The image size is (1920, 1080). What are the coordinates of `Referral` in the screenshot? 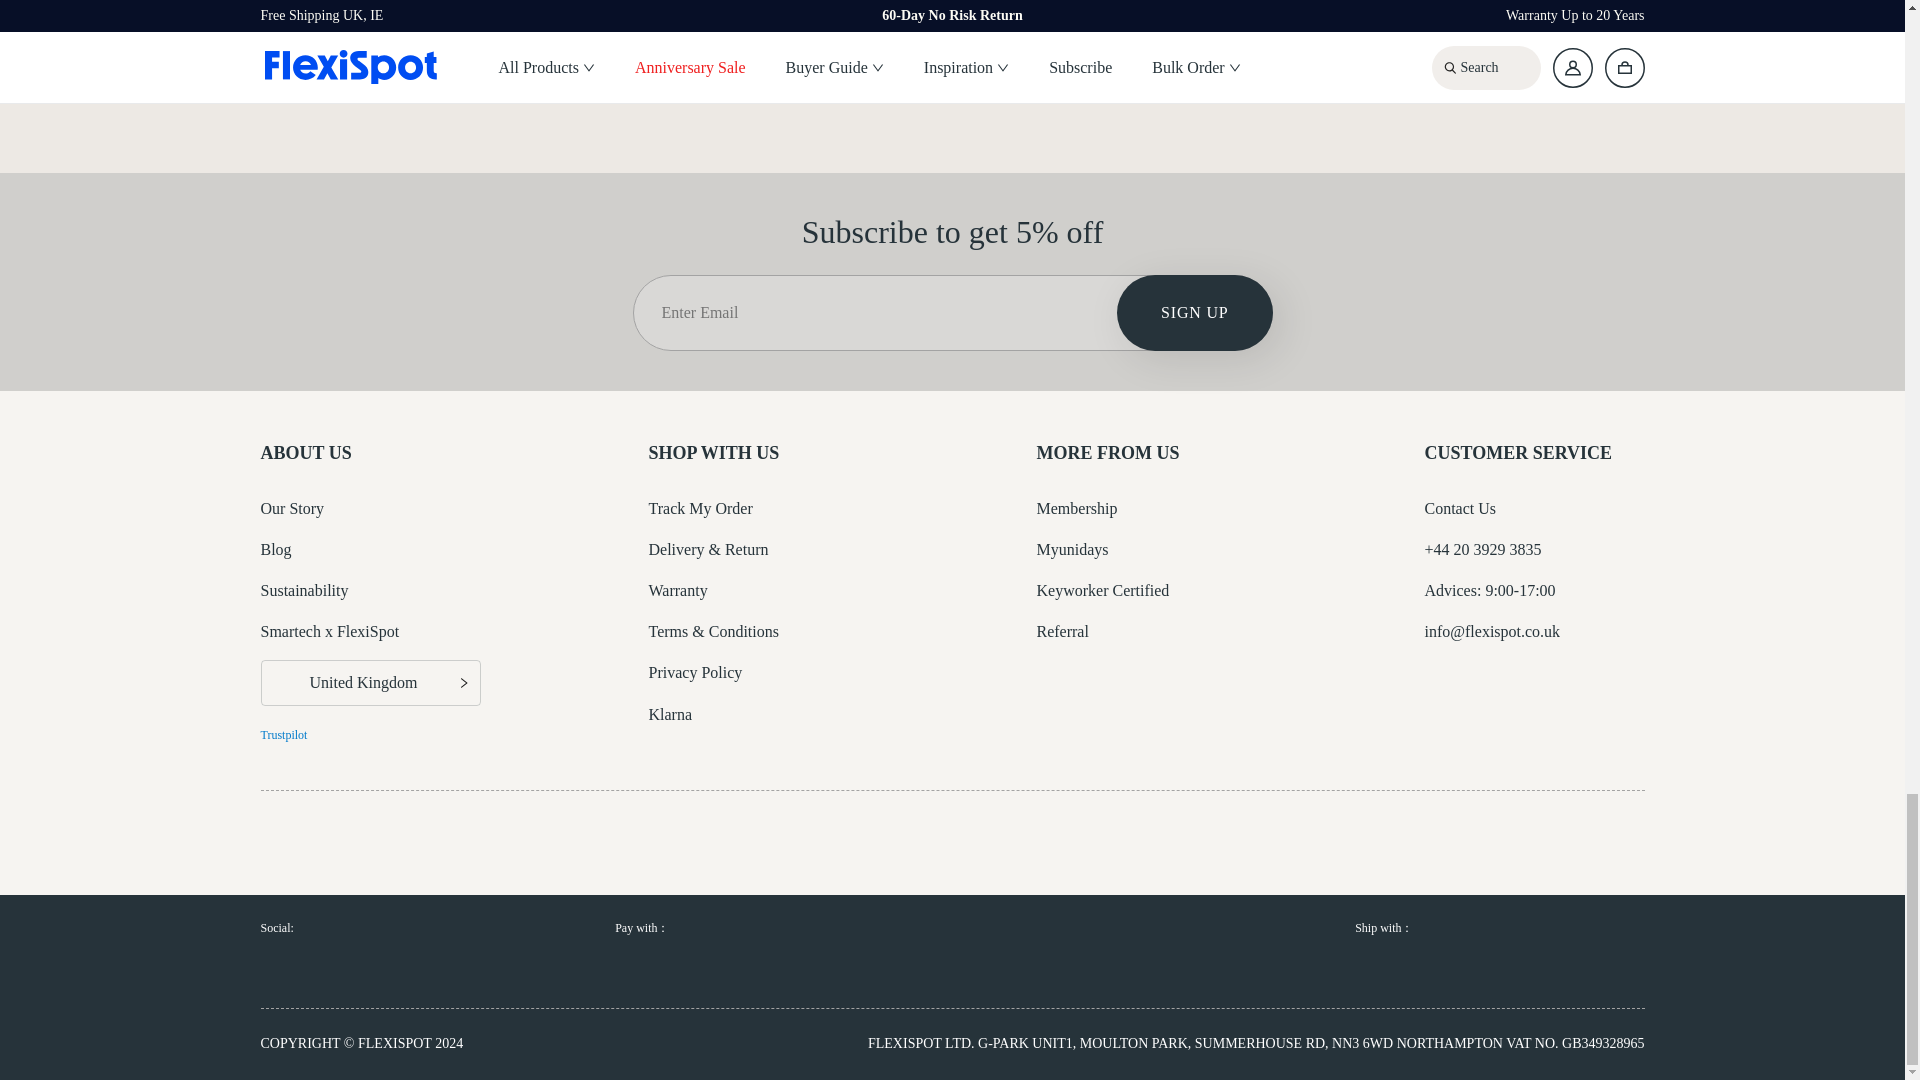 It's located at (1062, 632).